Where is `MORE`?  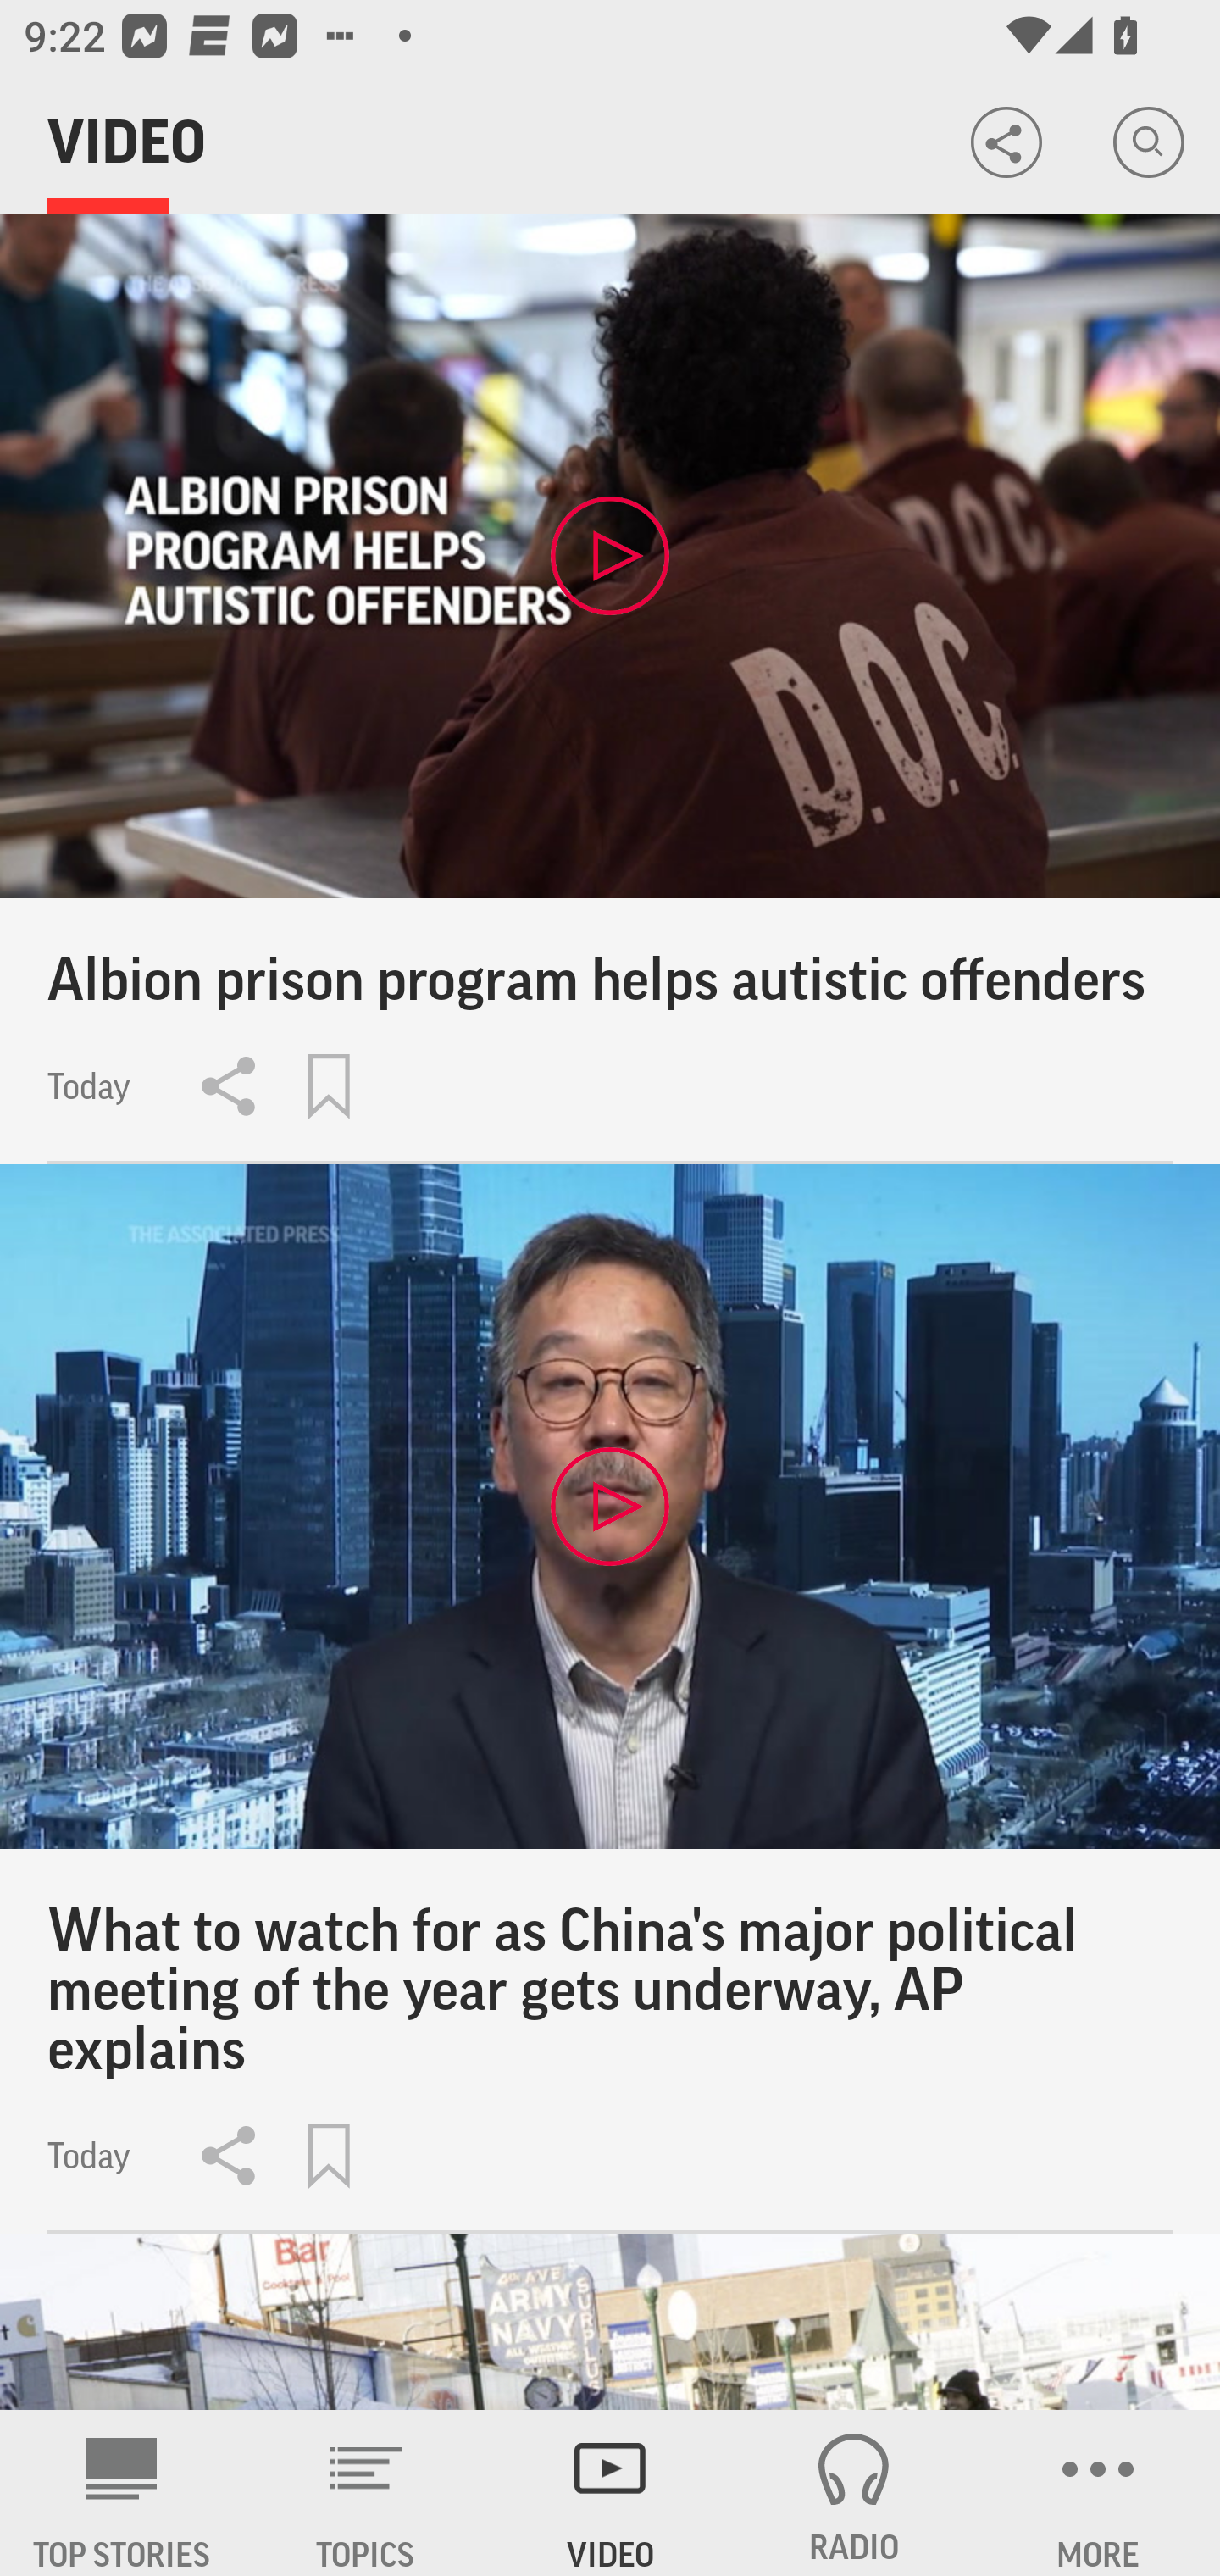 MORE is located at coordinates (1098, 2493).